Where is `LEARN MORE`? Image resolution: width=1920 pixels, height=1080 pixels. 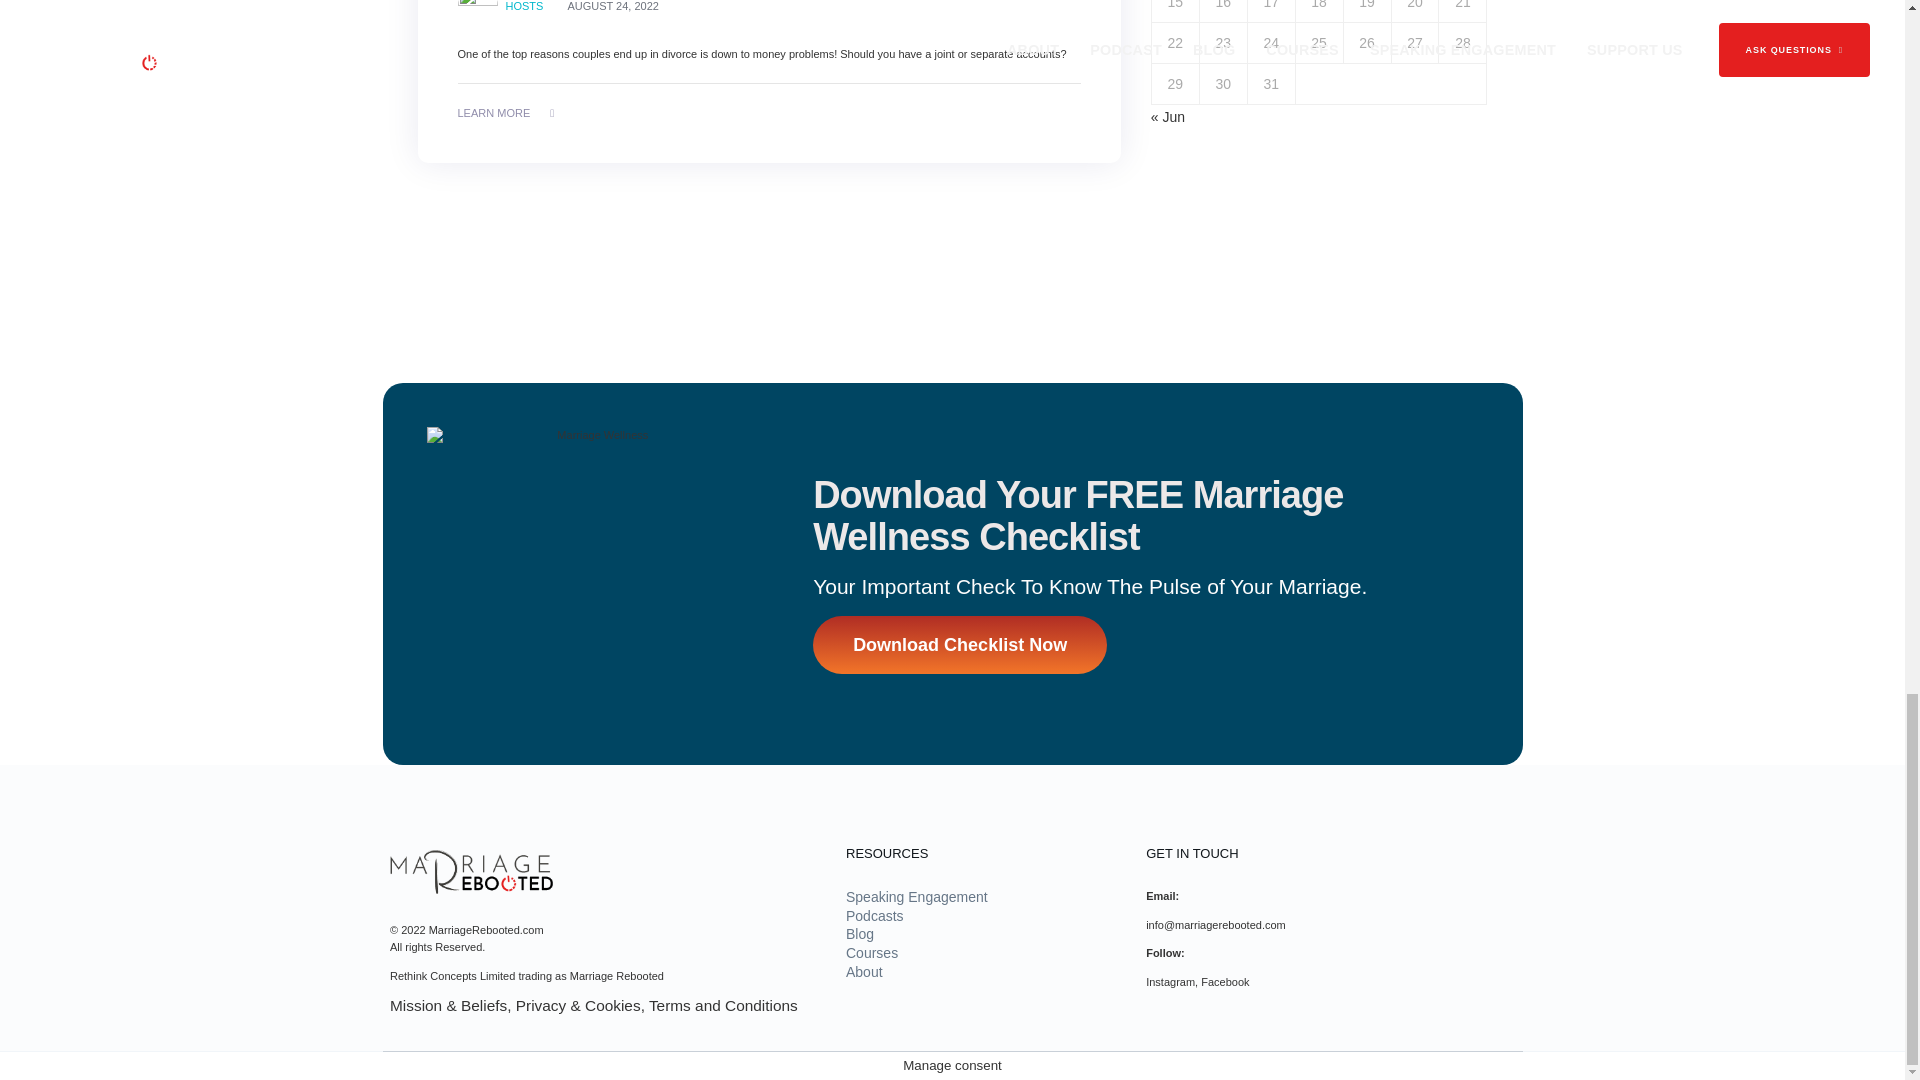 LEARN MORE is located at coordinates (506, 114).